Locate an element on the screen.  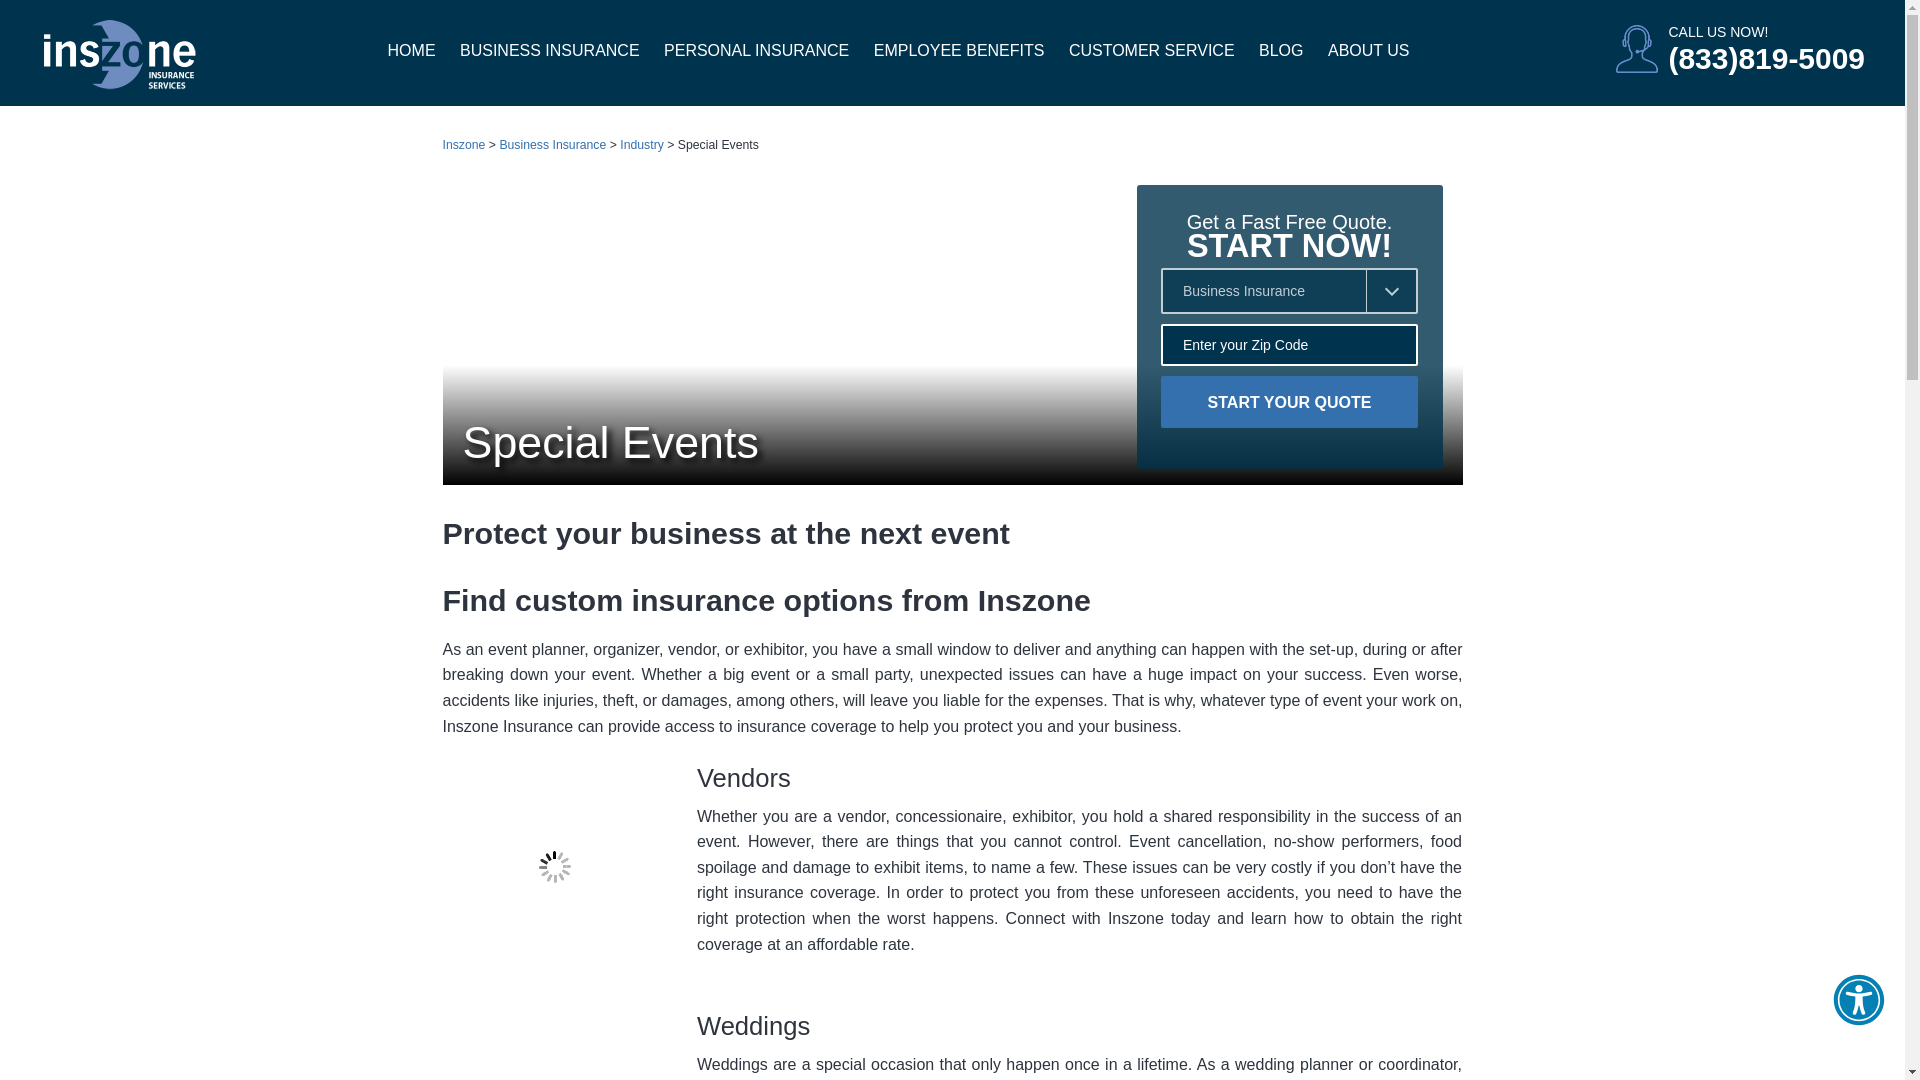
Industry is located at coordinates (642, 146).